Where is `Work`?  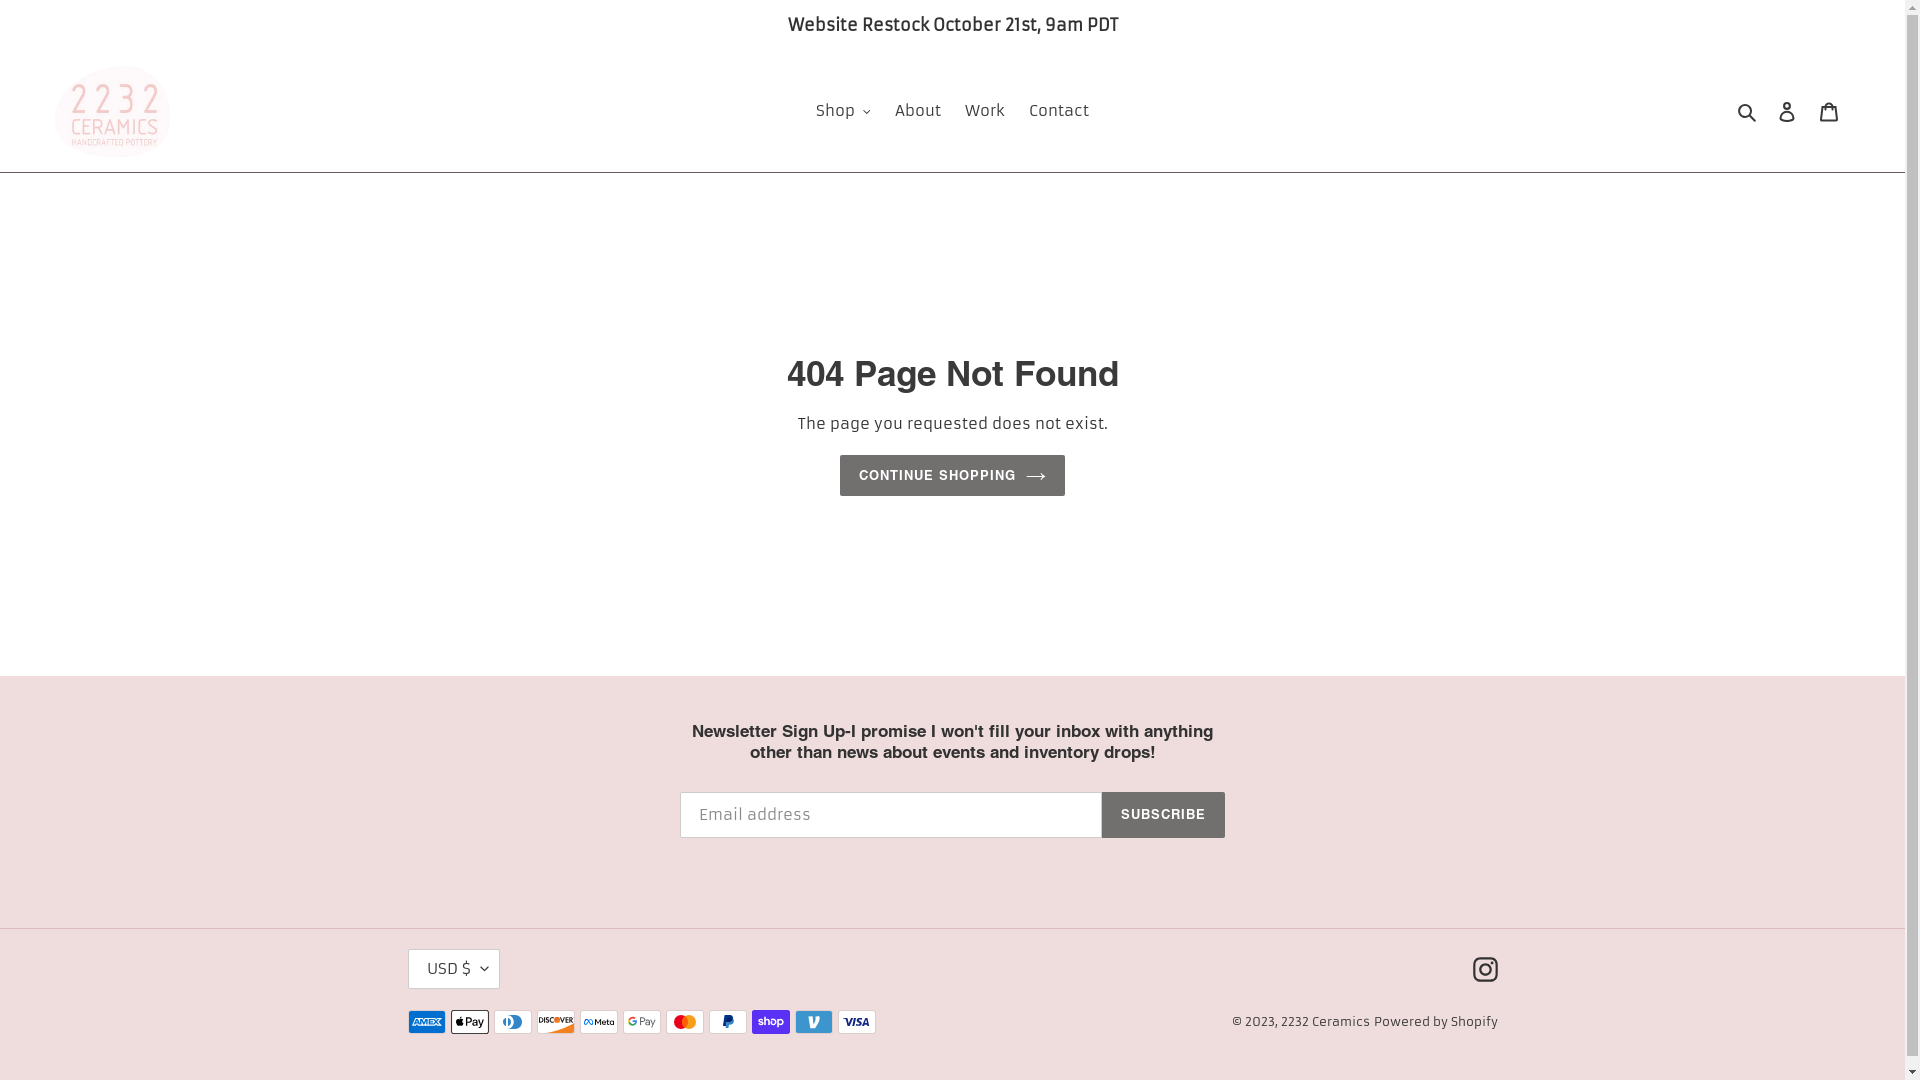 Work is located at coordinates (985, 112).